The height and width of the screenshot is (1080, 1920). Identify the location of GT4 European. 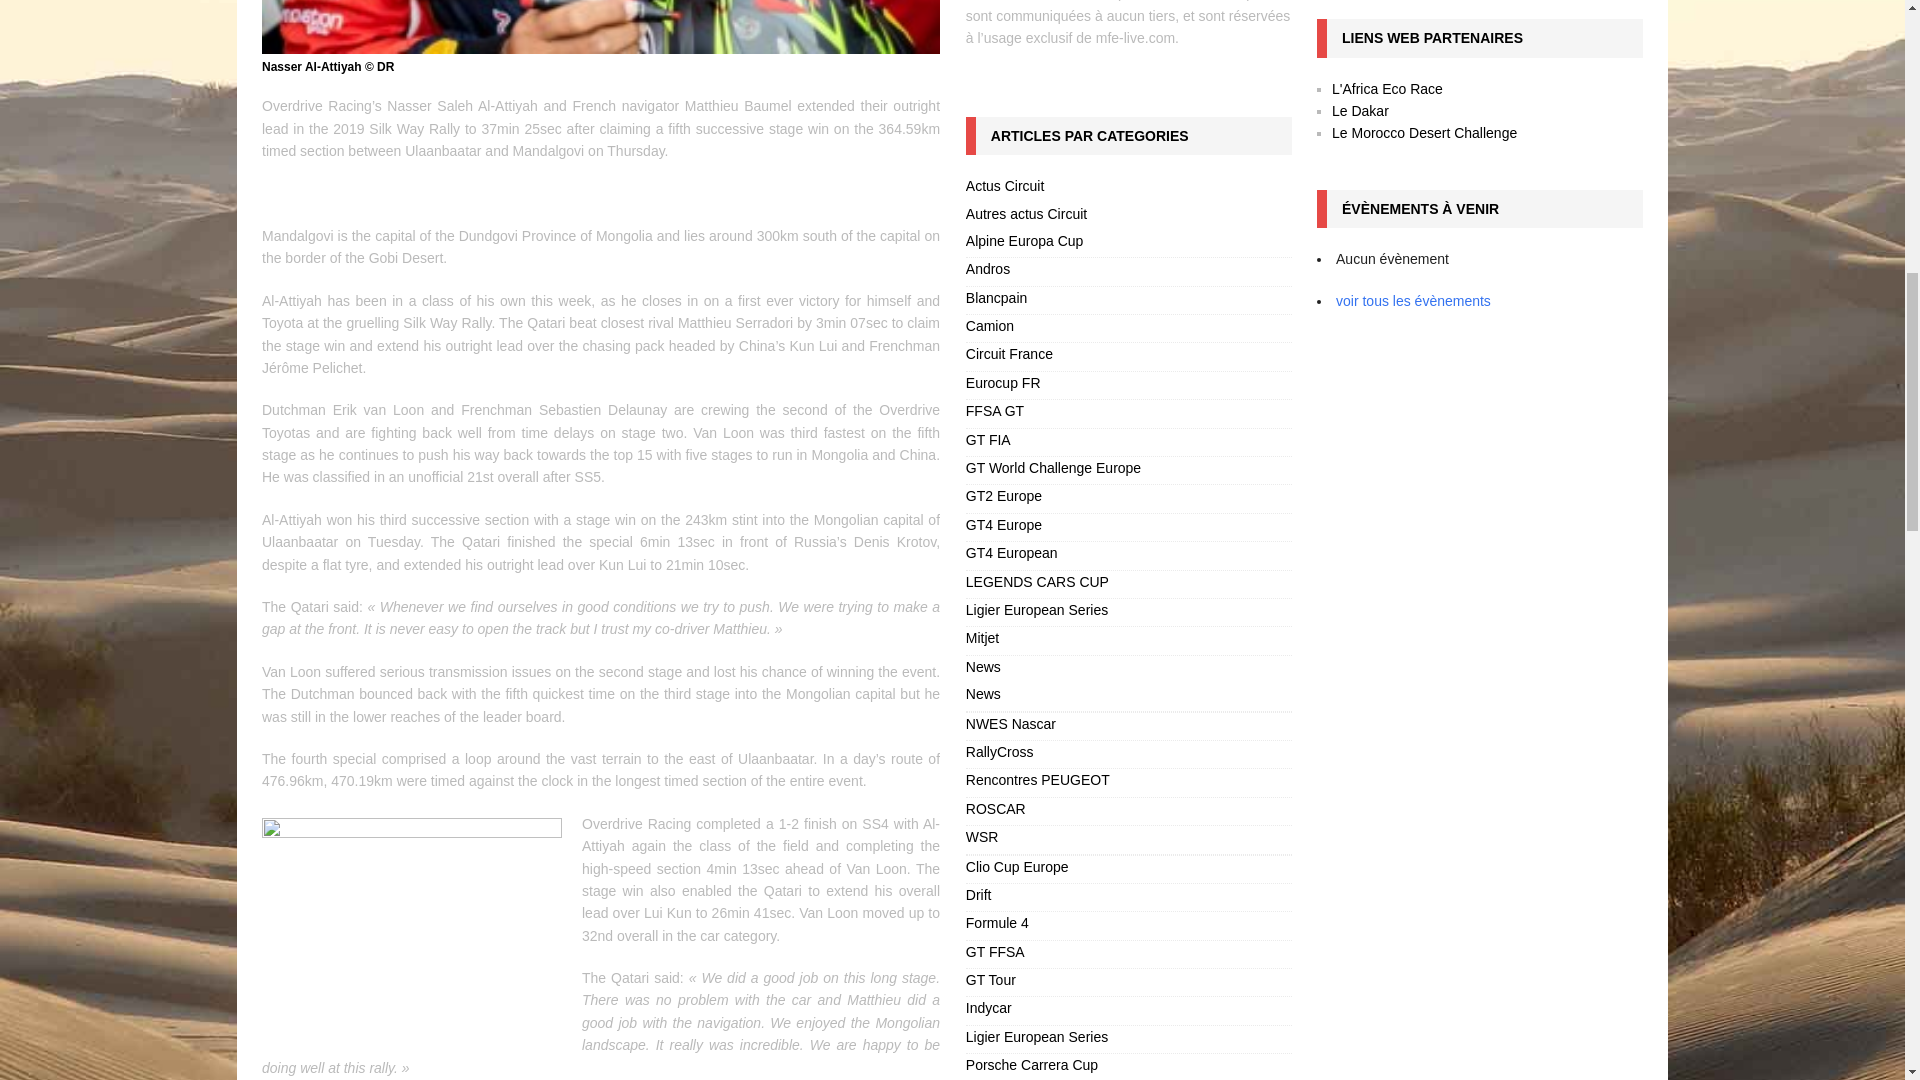
(1128, 556).